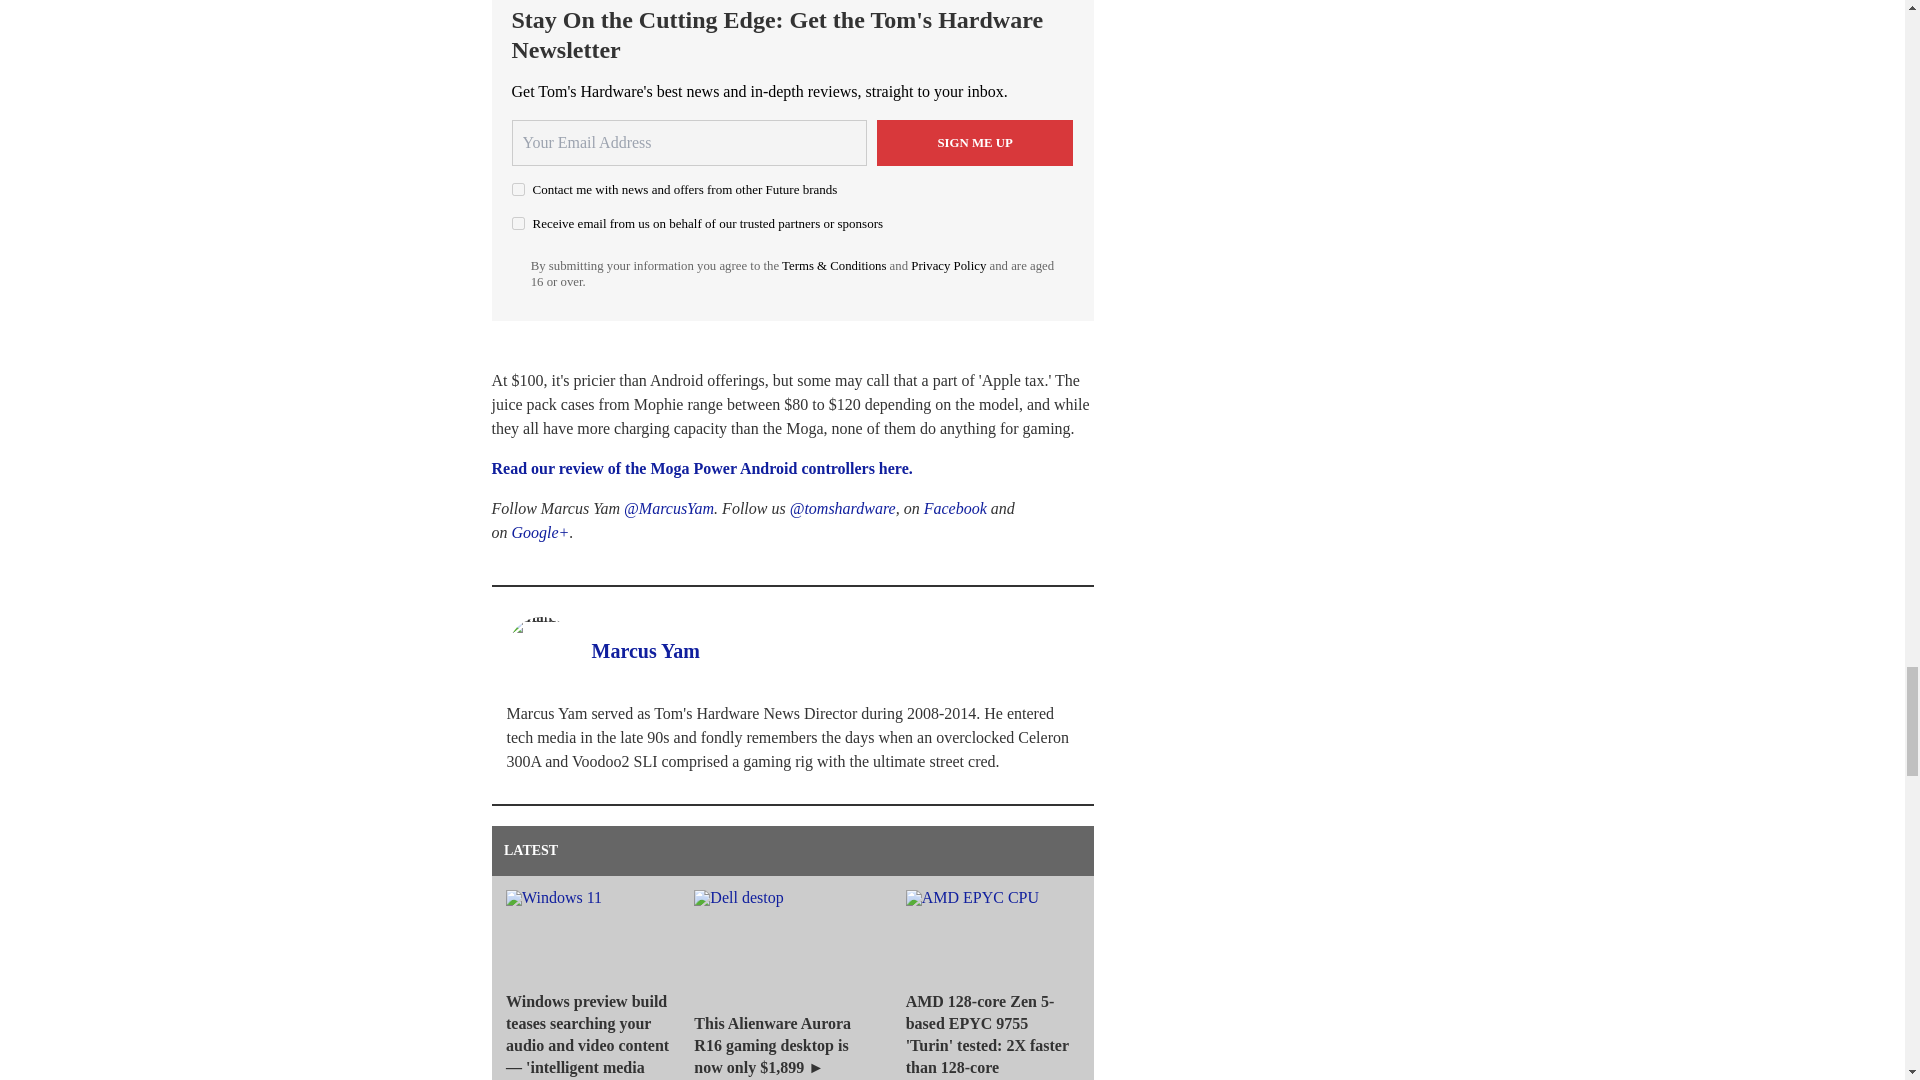 This screenshot has height=1080, width=1920. What do you see at coordinates (975, 142) in the screenshot?
I see `Sign me up` at bounding box center [975, 142].